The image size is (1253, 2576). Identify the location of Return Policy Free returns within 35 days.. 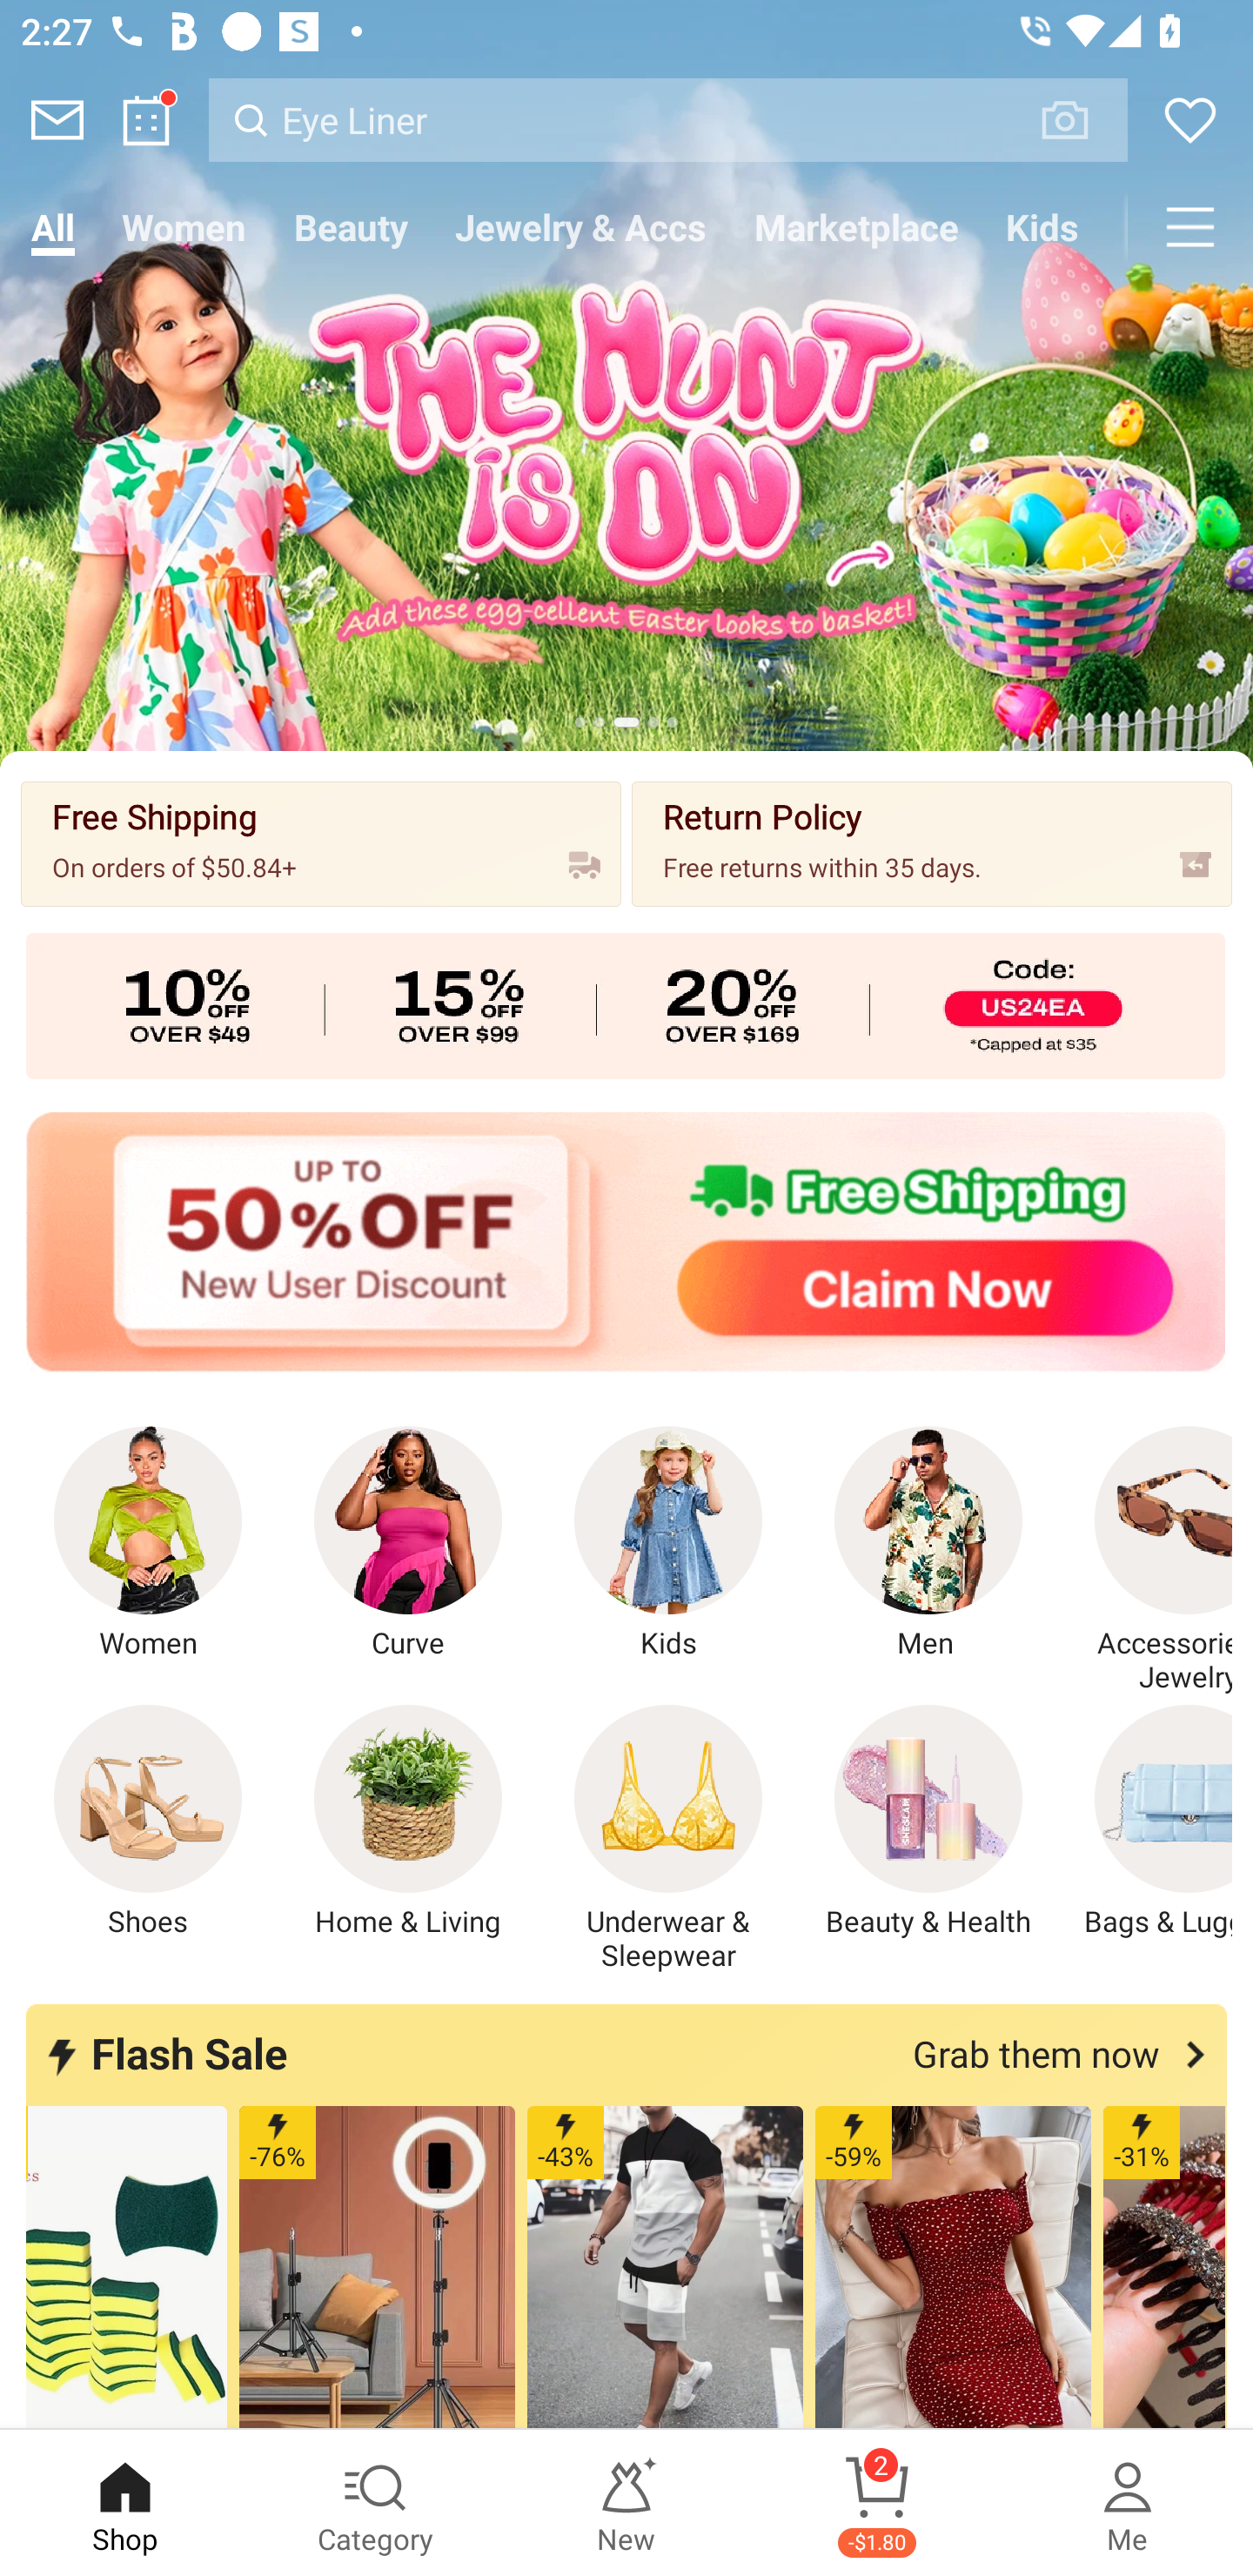
(931, 842).